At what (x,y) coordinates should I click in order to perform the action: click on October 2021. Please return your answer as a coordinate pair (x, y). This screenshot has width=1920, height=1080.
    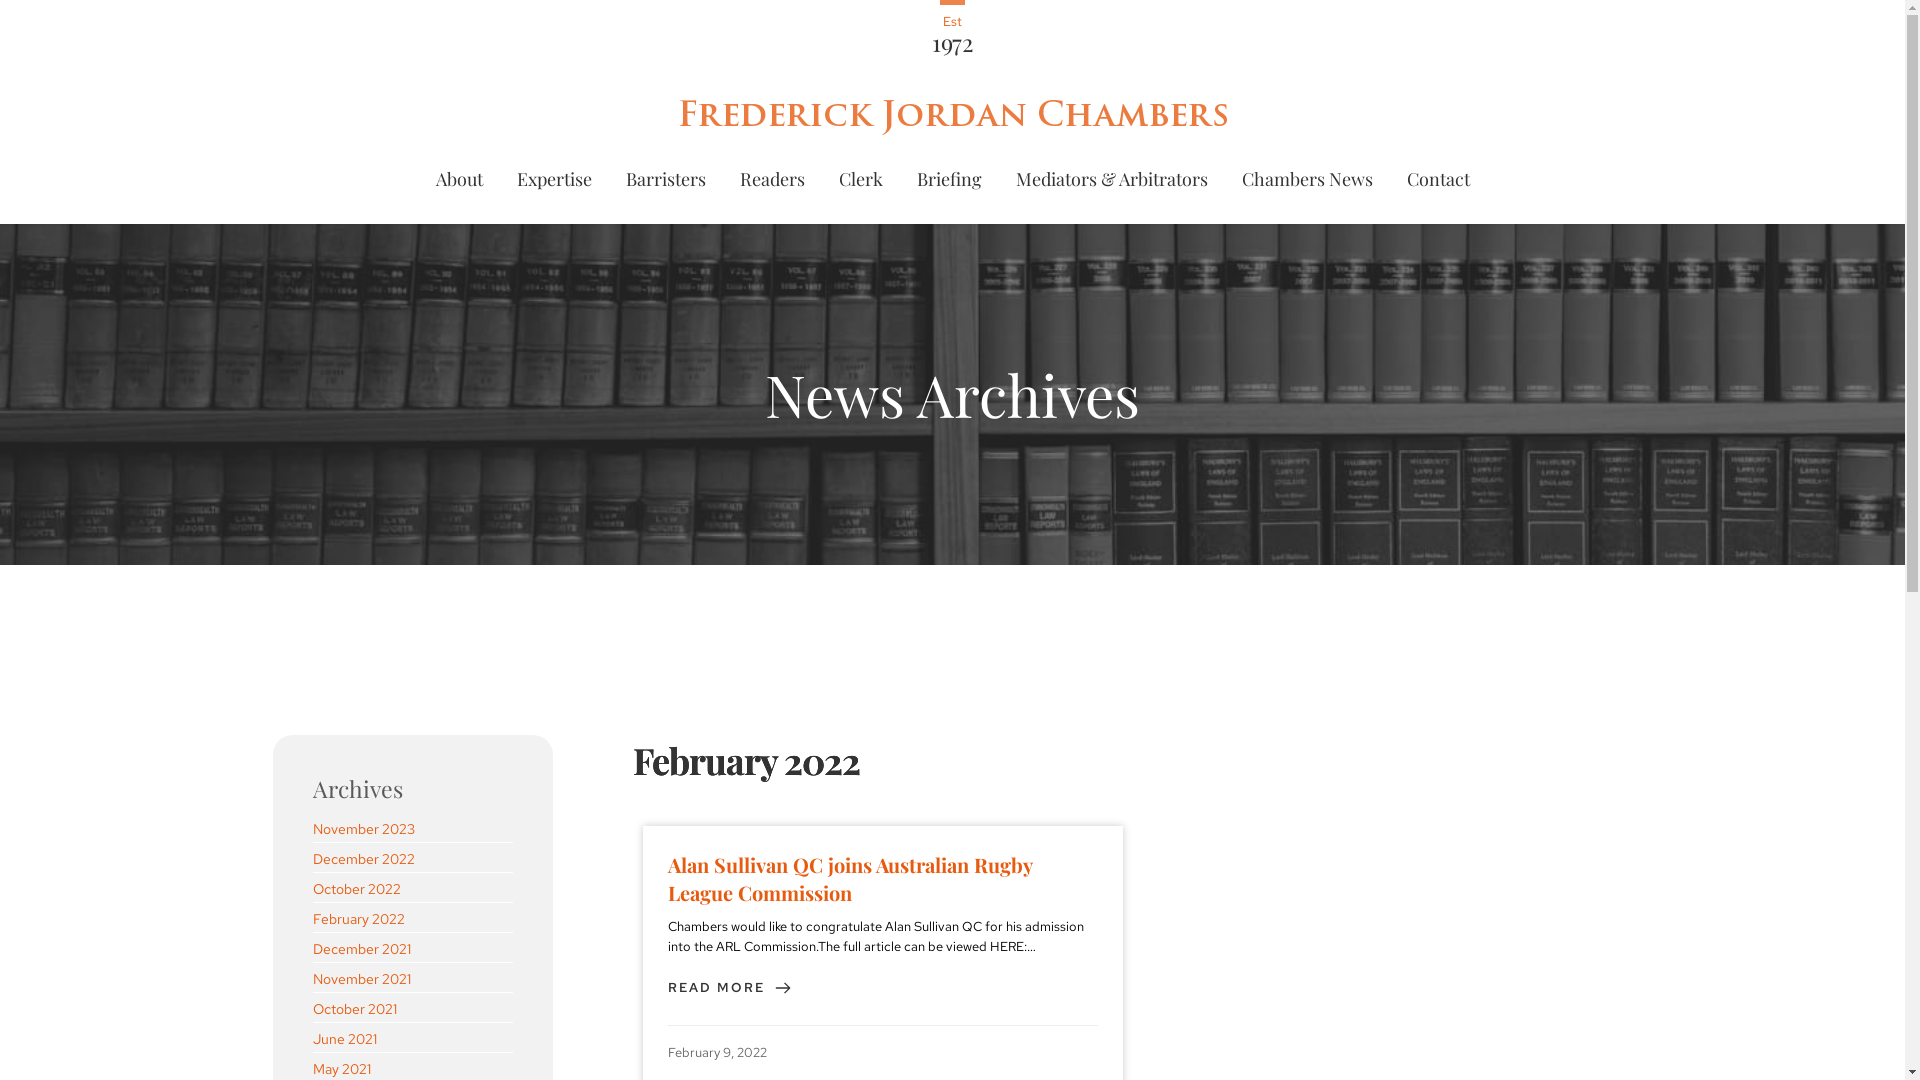
    Looking at the image, I should click on (354, 1008).